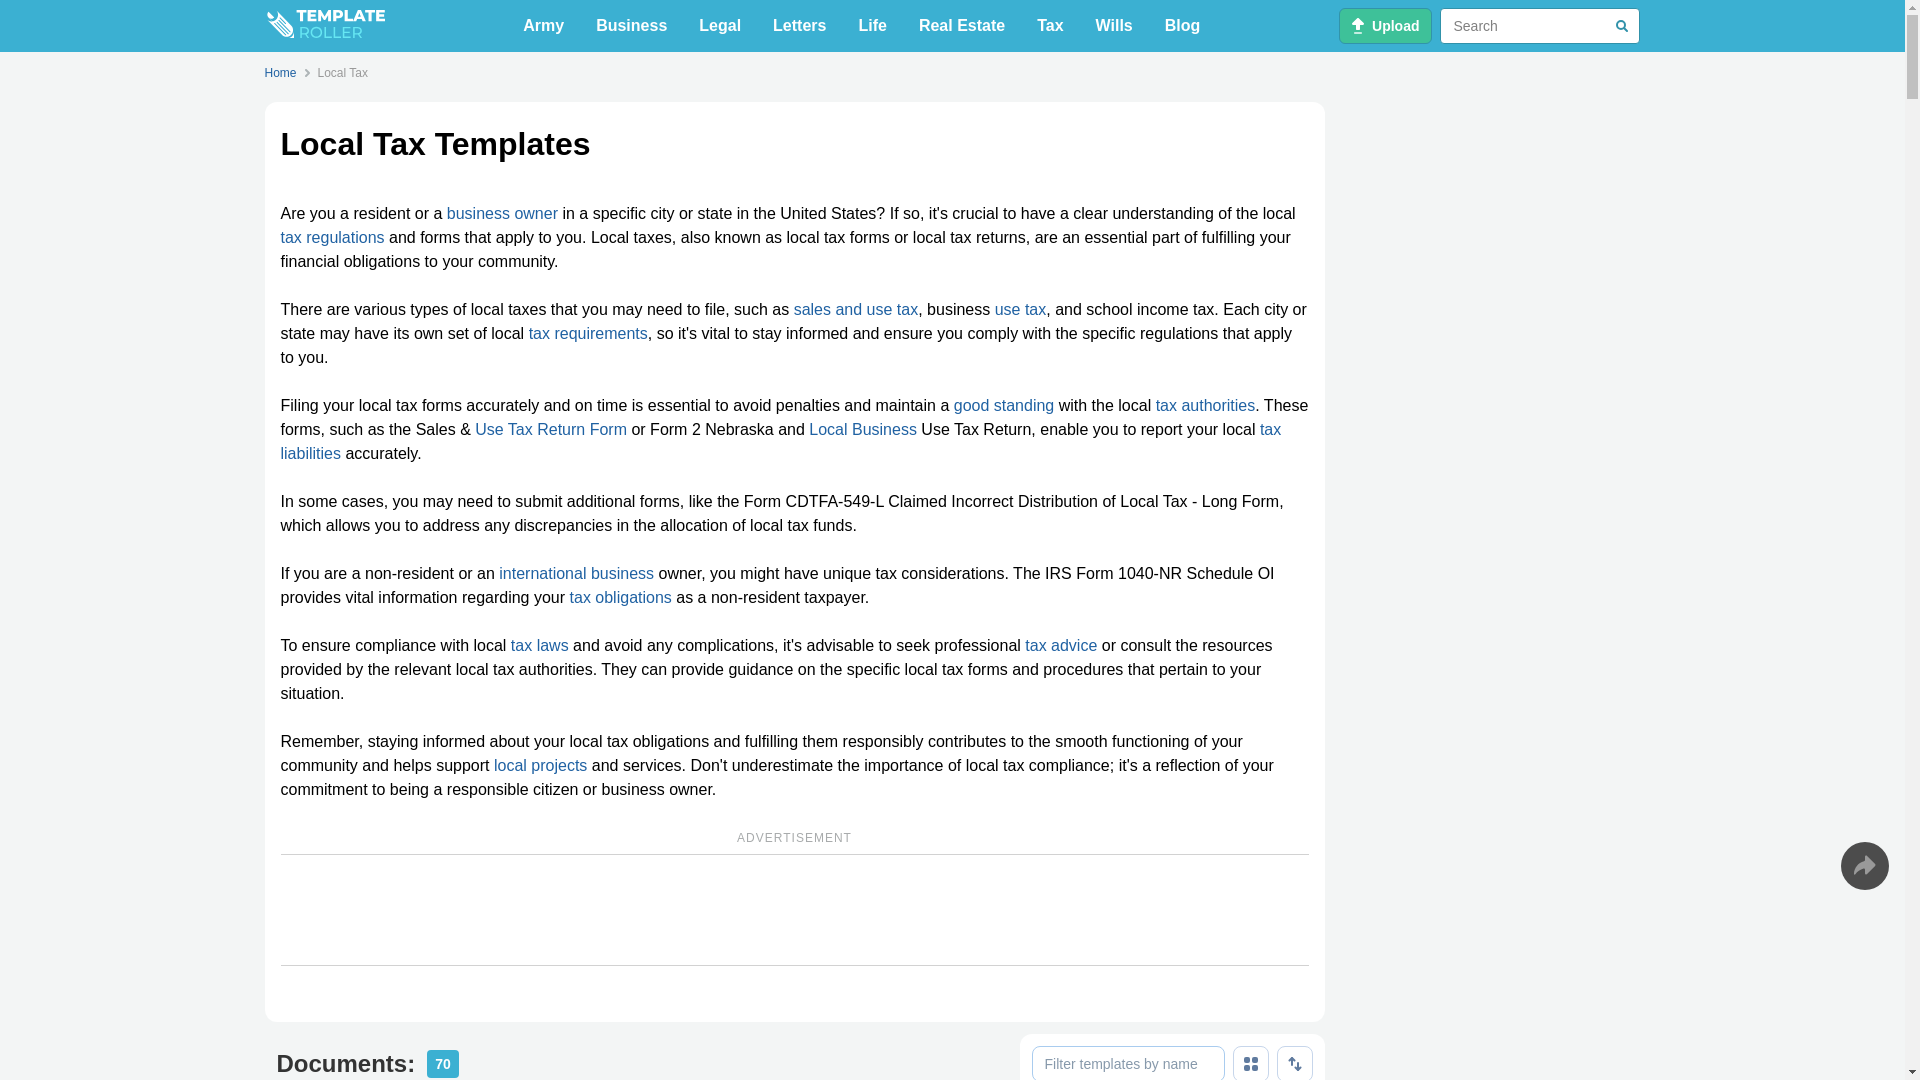  I want to click on Tax, so click(1050, 26).